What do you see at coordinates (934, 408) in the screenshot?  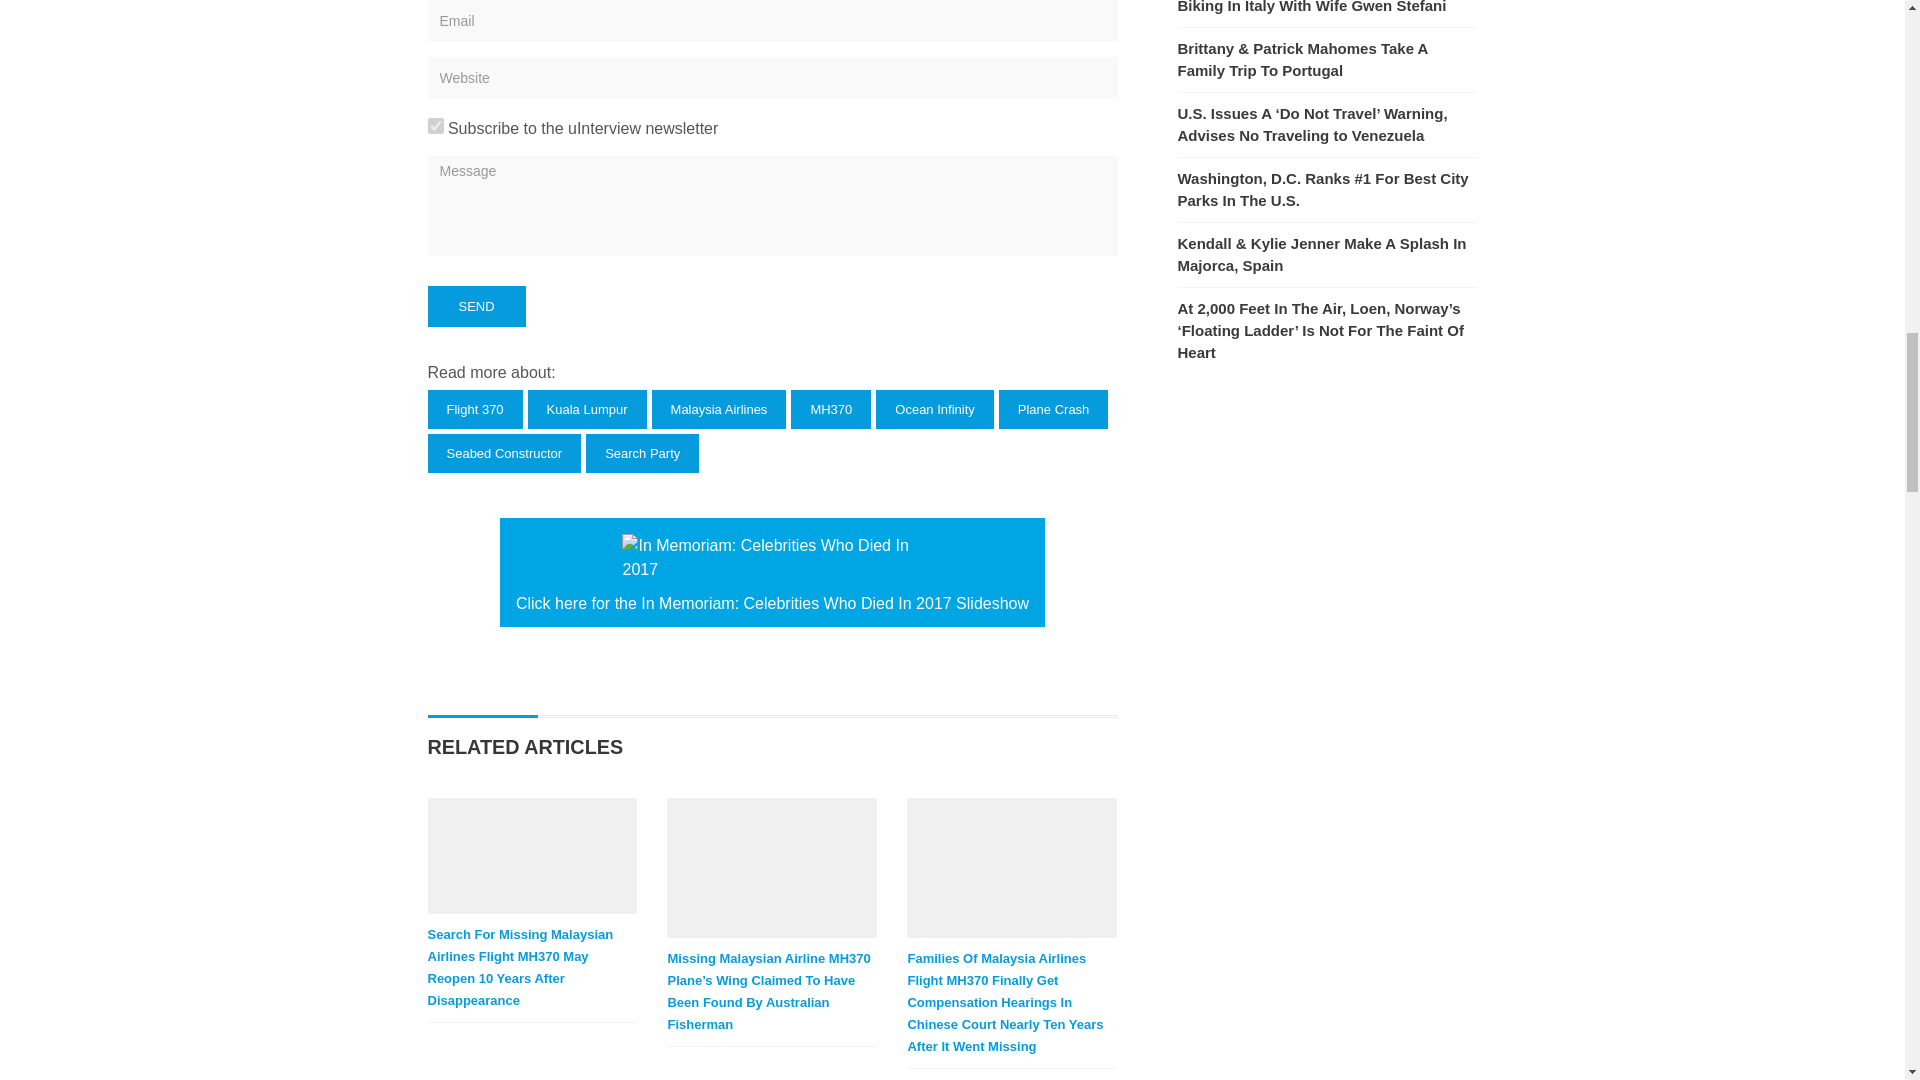 I see `Ocean Infinity` at bounding box center [934, 408].